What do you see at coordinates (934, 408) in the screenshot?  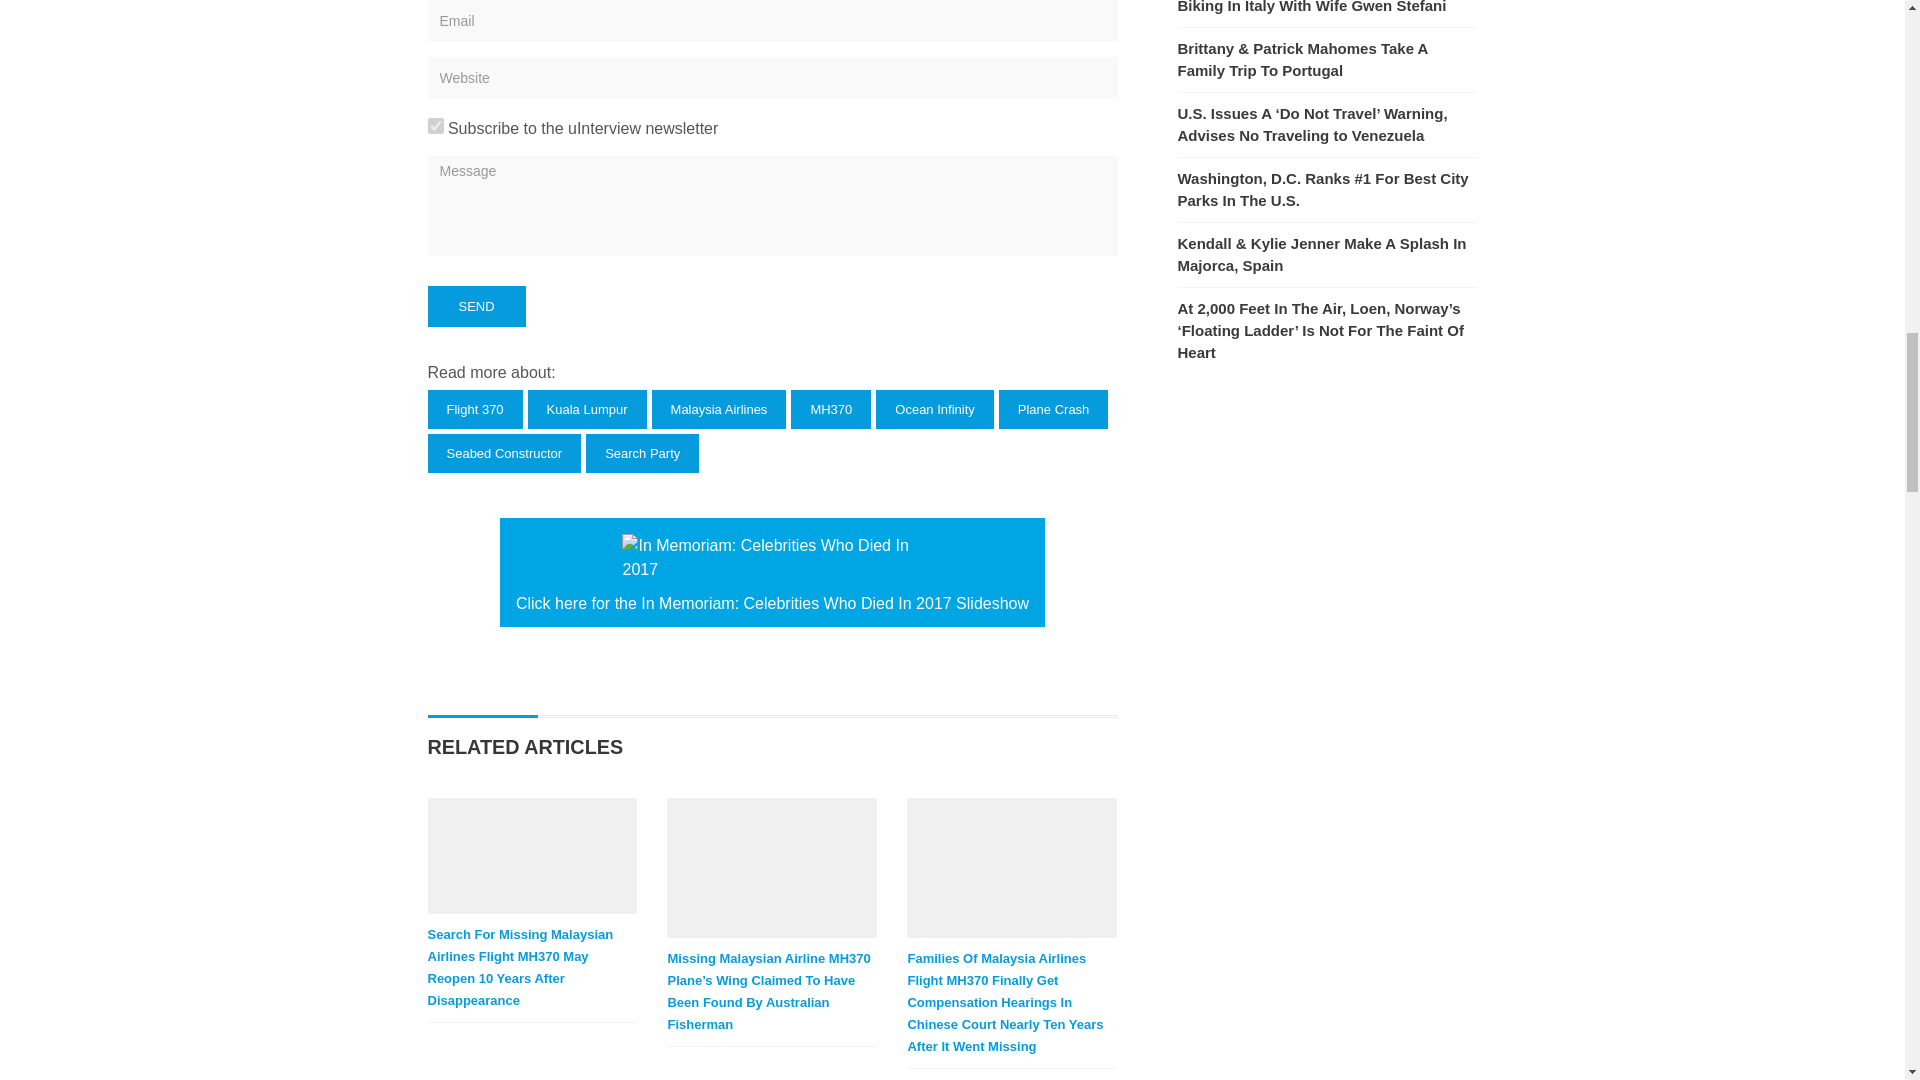 I see `Ocean Infinity` at bounding box center [934, 408].